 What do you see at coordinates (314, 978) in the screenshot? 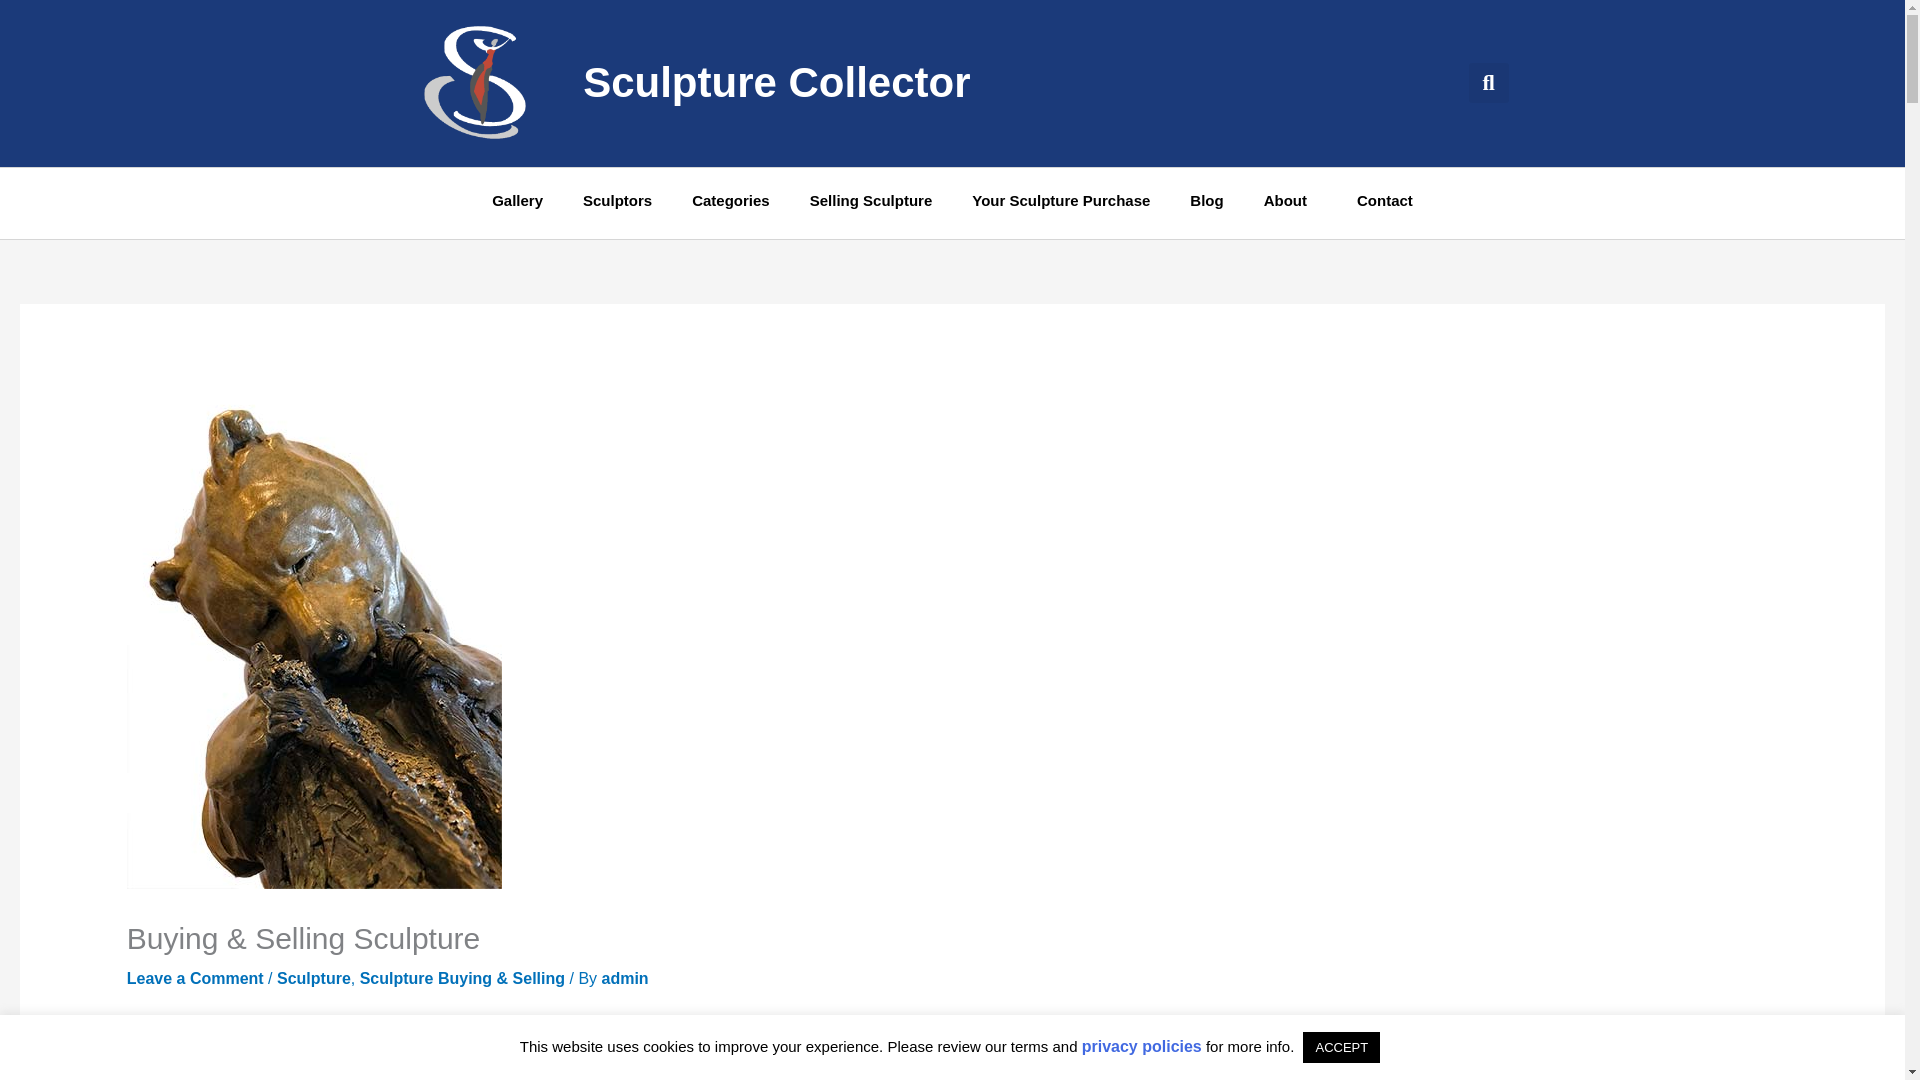
I see `Sculpture` at bounding box center [314, 978].